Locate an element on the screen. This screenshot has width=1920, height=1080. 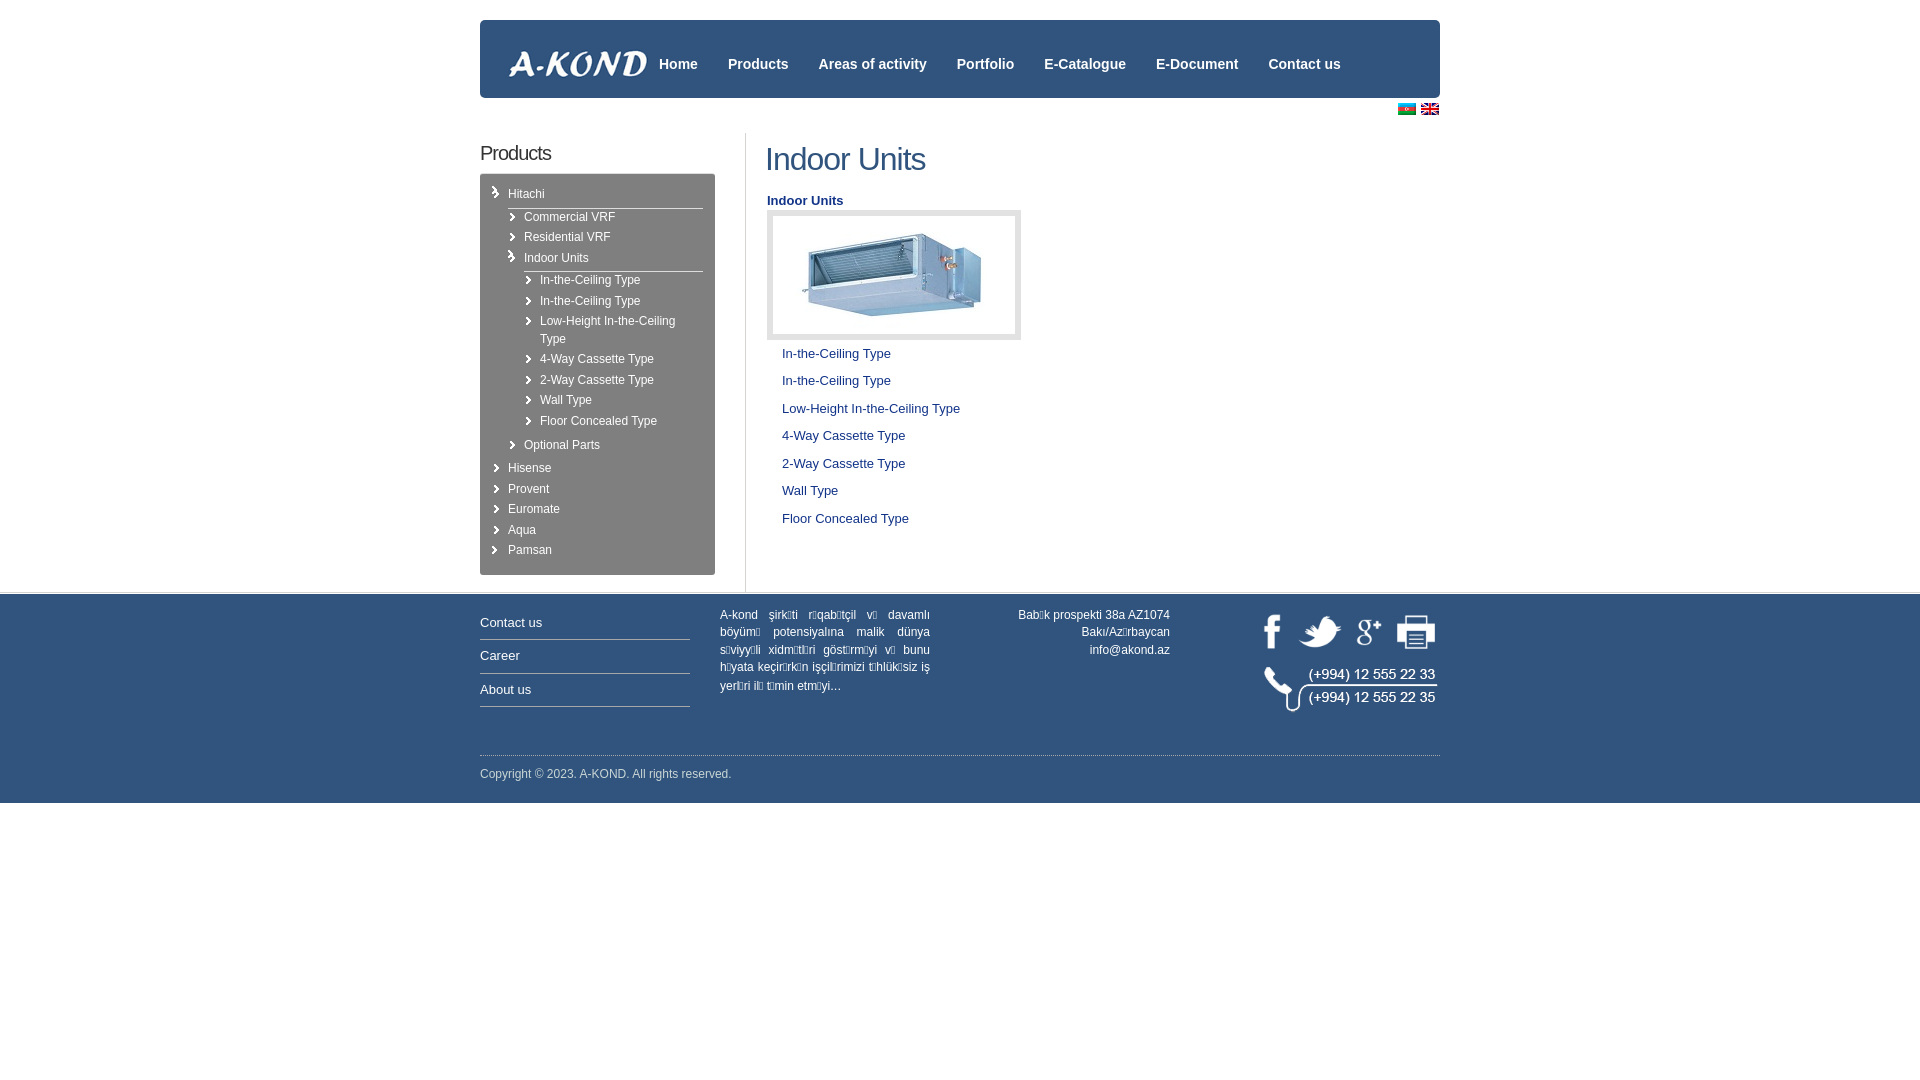
Contact us is located at coordinates (1304, 47).